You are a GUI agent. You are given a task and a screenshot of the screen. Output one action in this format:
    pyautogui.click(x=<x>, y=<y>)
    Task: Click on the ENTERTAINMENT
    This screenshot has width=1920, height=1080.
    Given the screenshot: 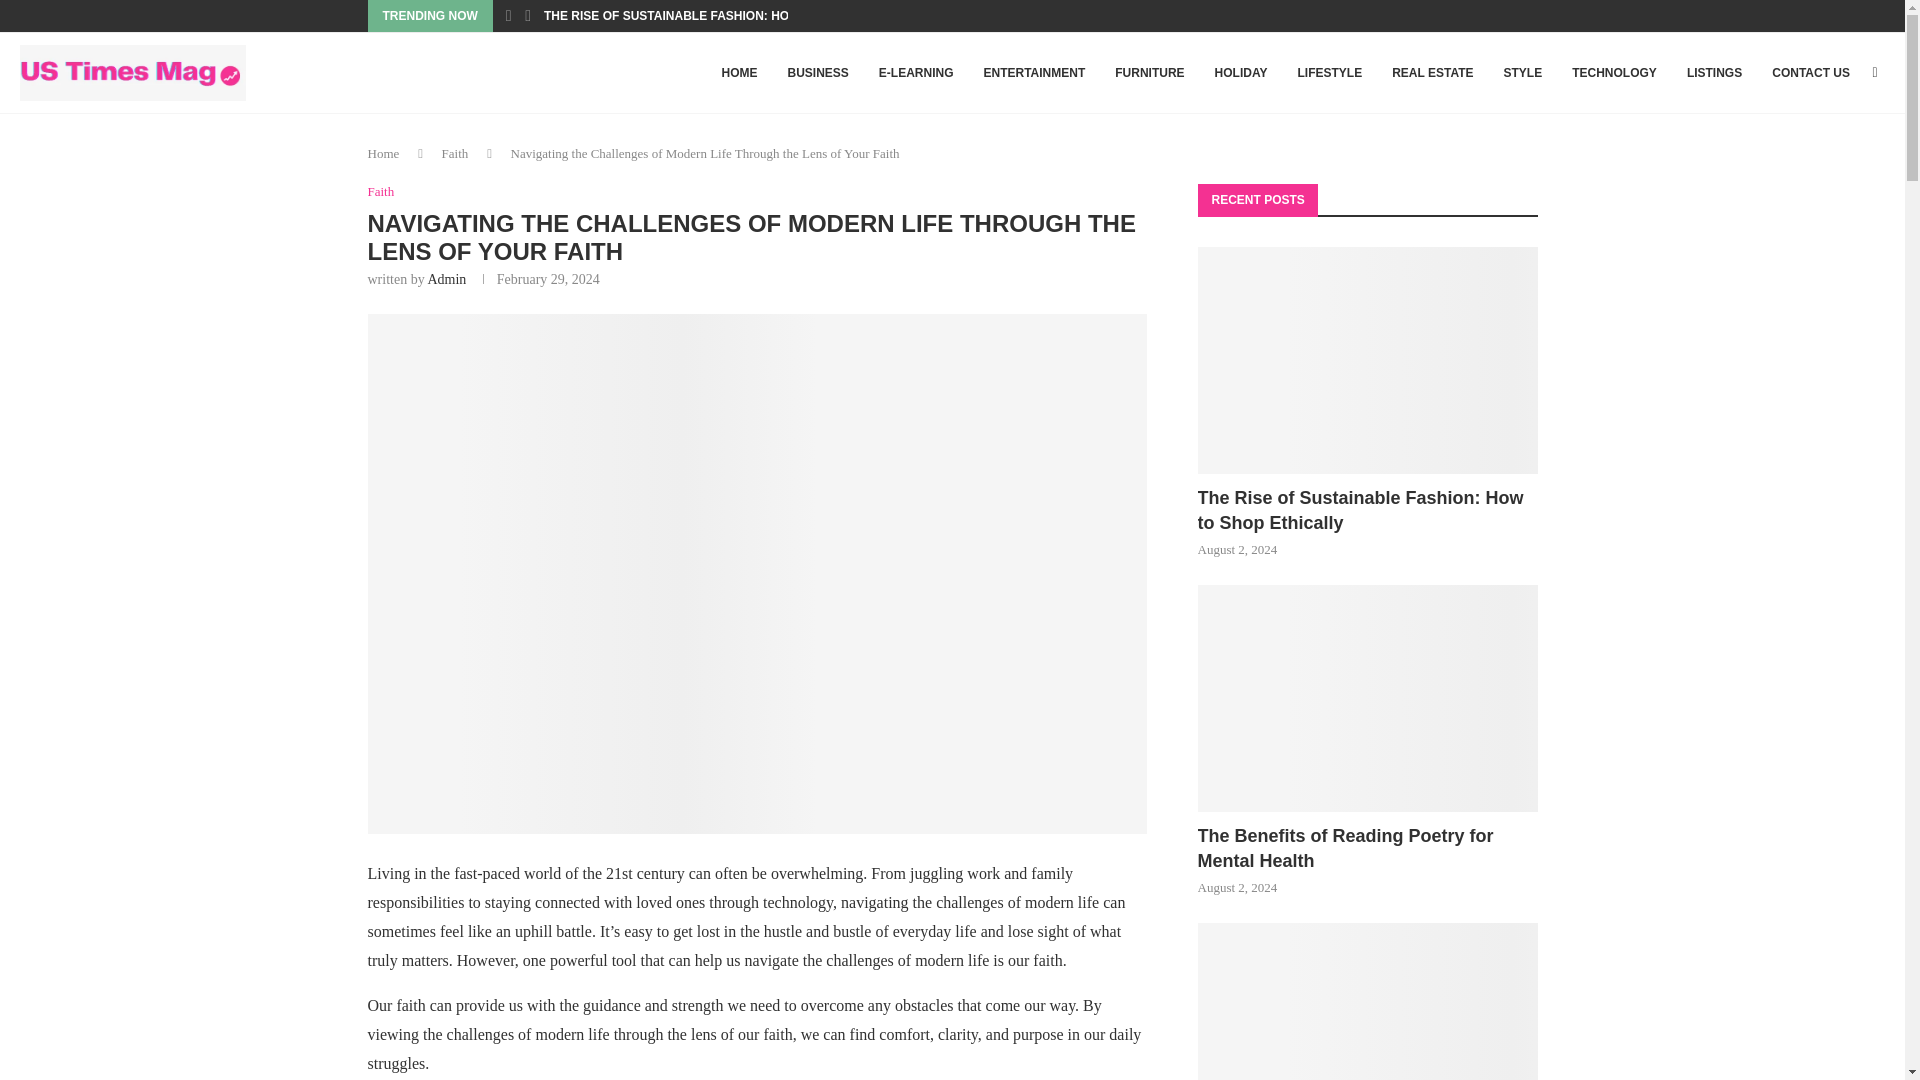 What is the action you would take?
    pyautogui.click(x=1034, y=73)
    